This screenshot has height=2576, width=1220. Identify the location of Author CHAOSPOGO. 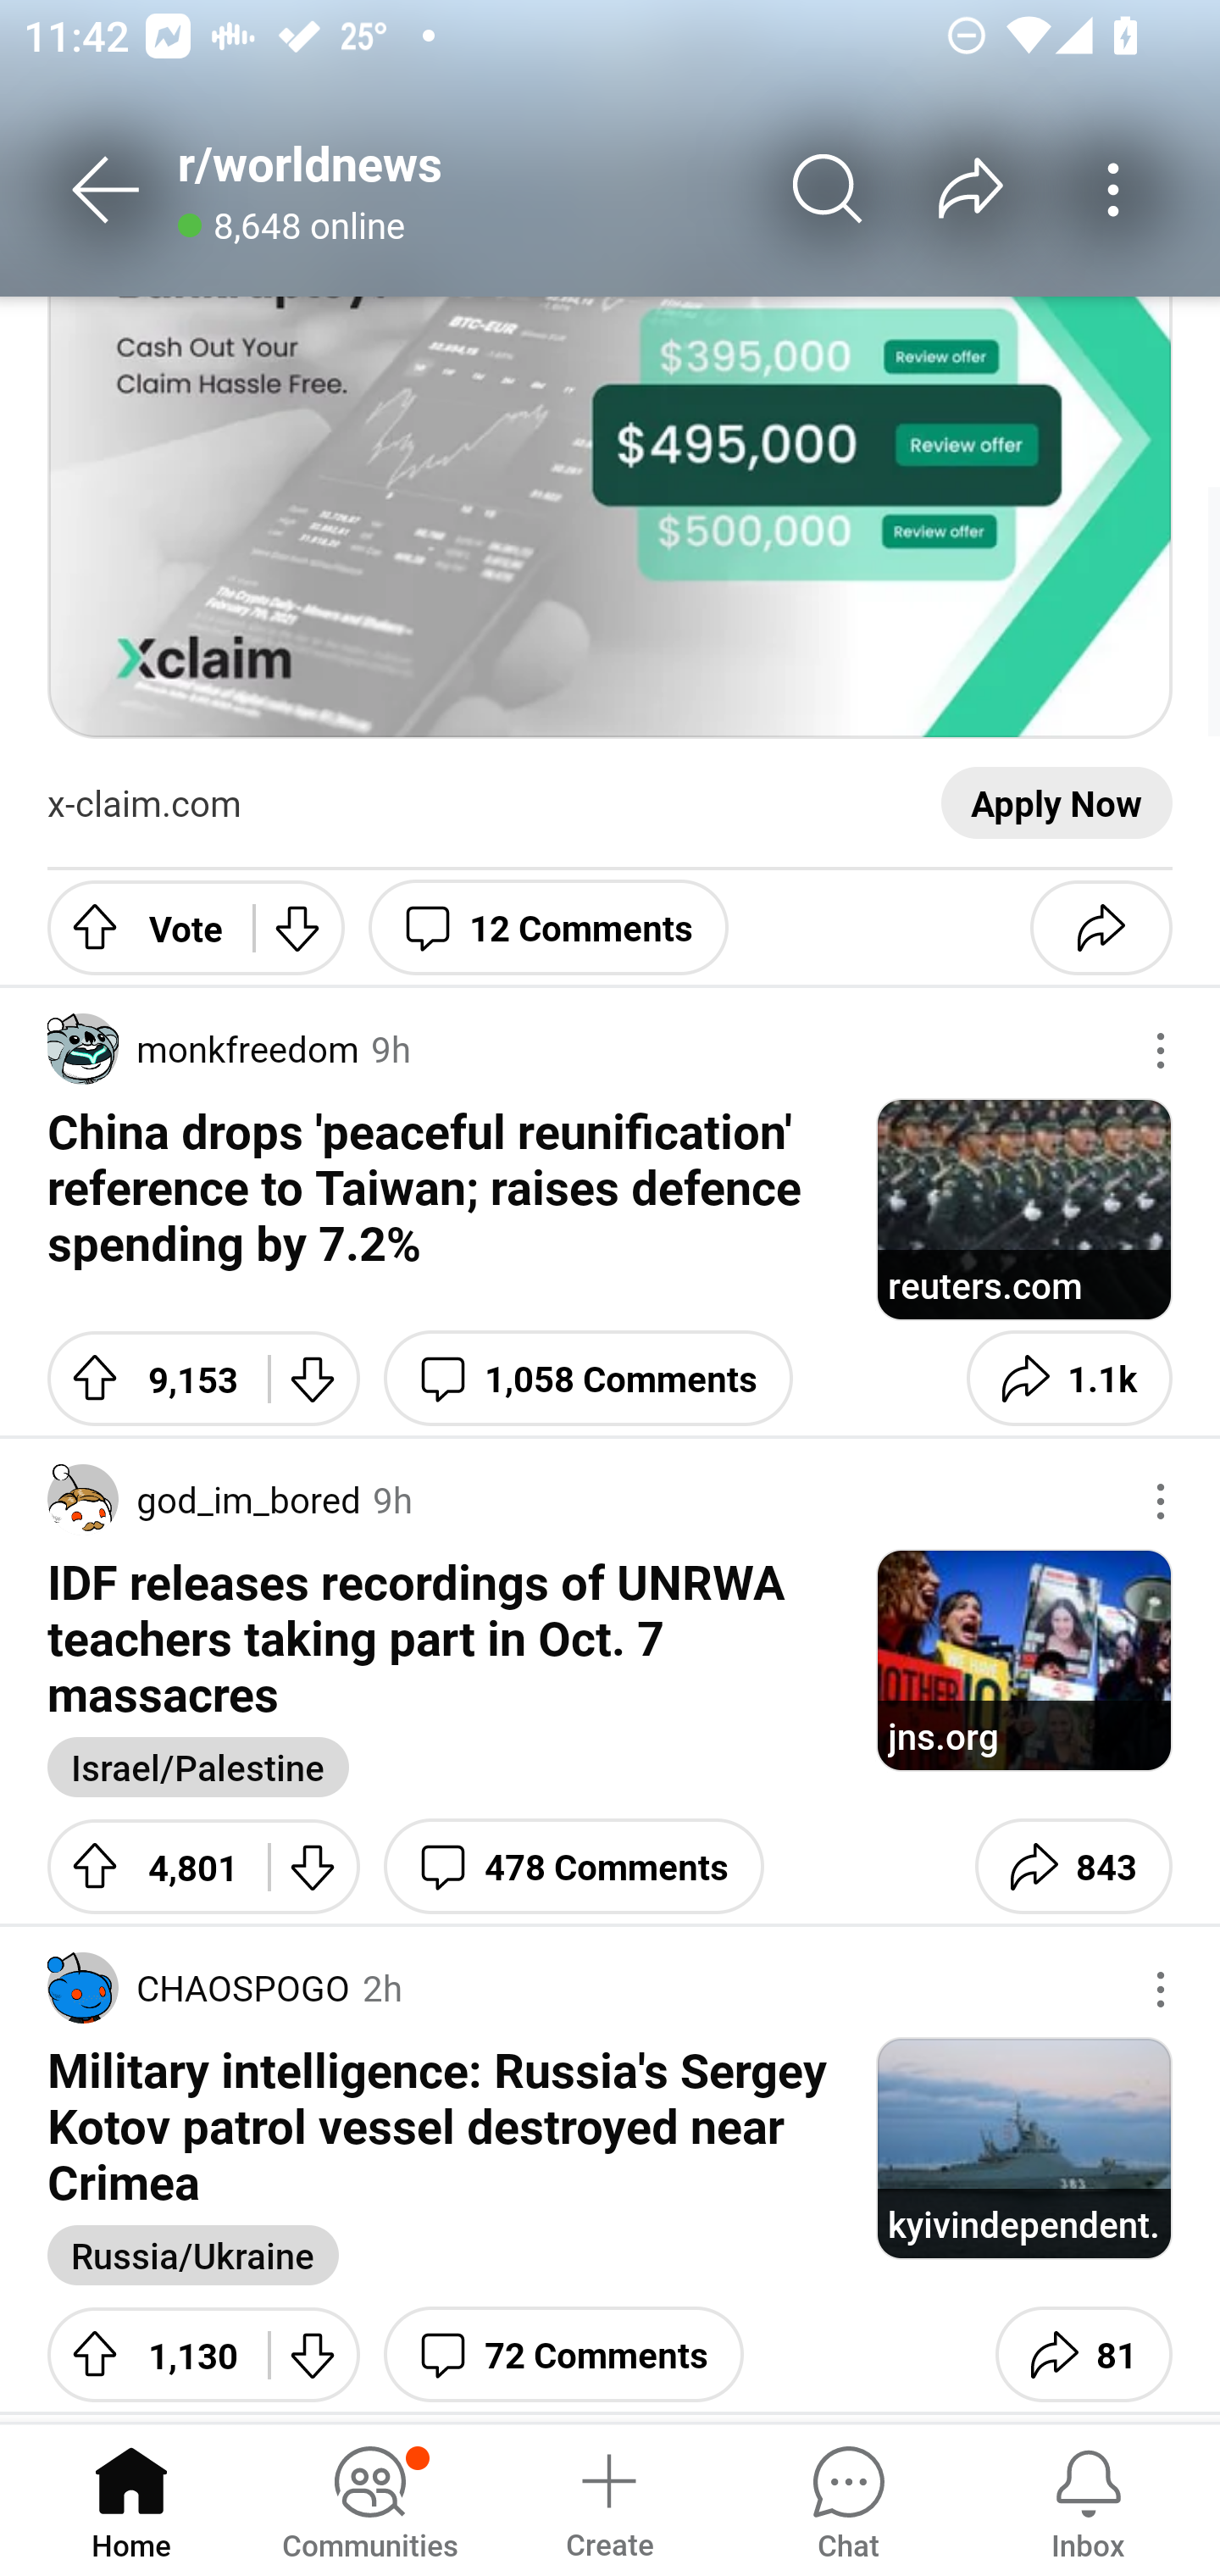
(199, 1987).